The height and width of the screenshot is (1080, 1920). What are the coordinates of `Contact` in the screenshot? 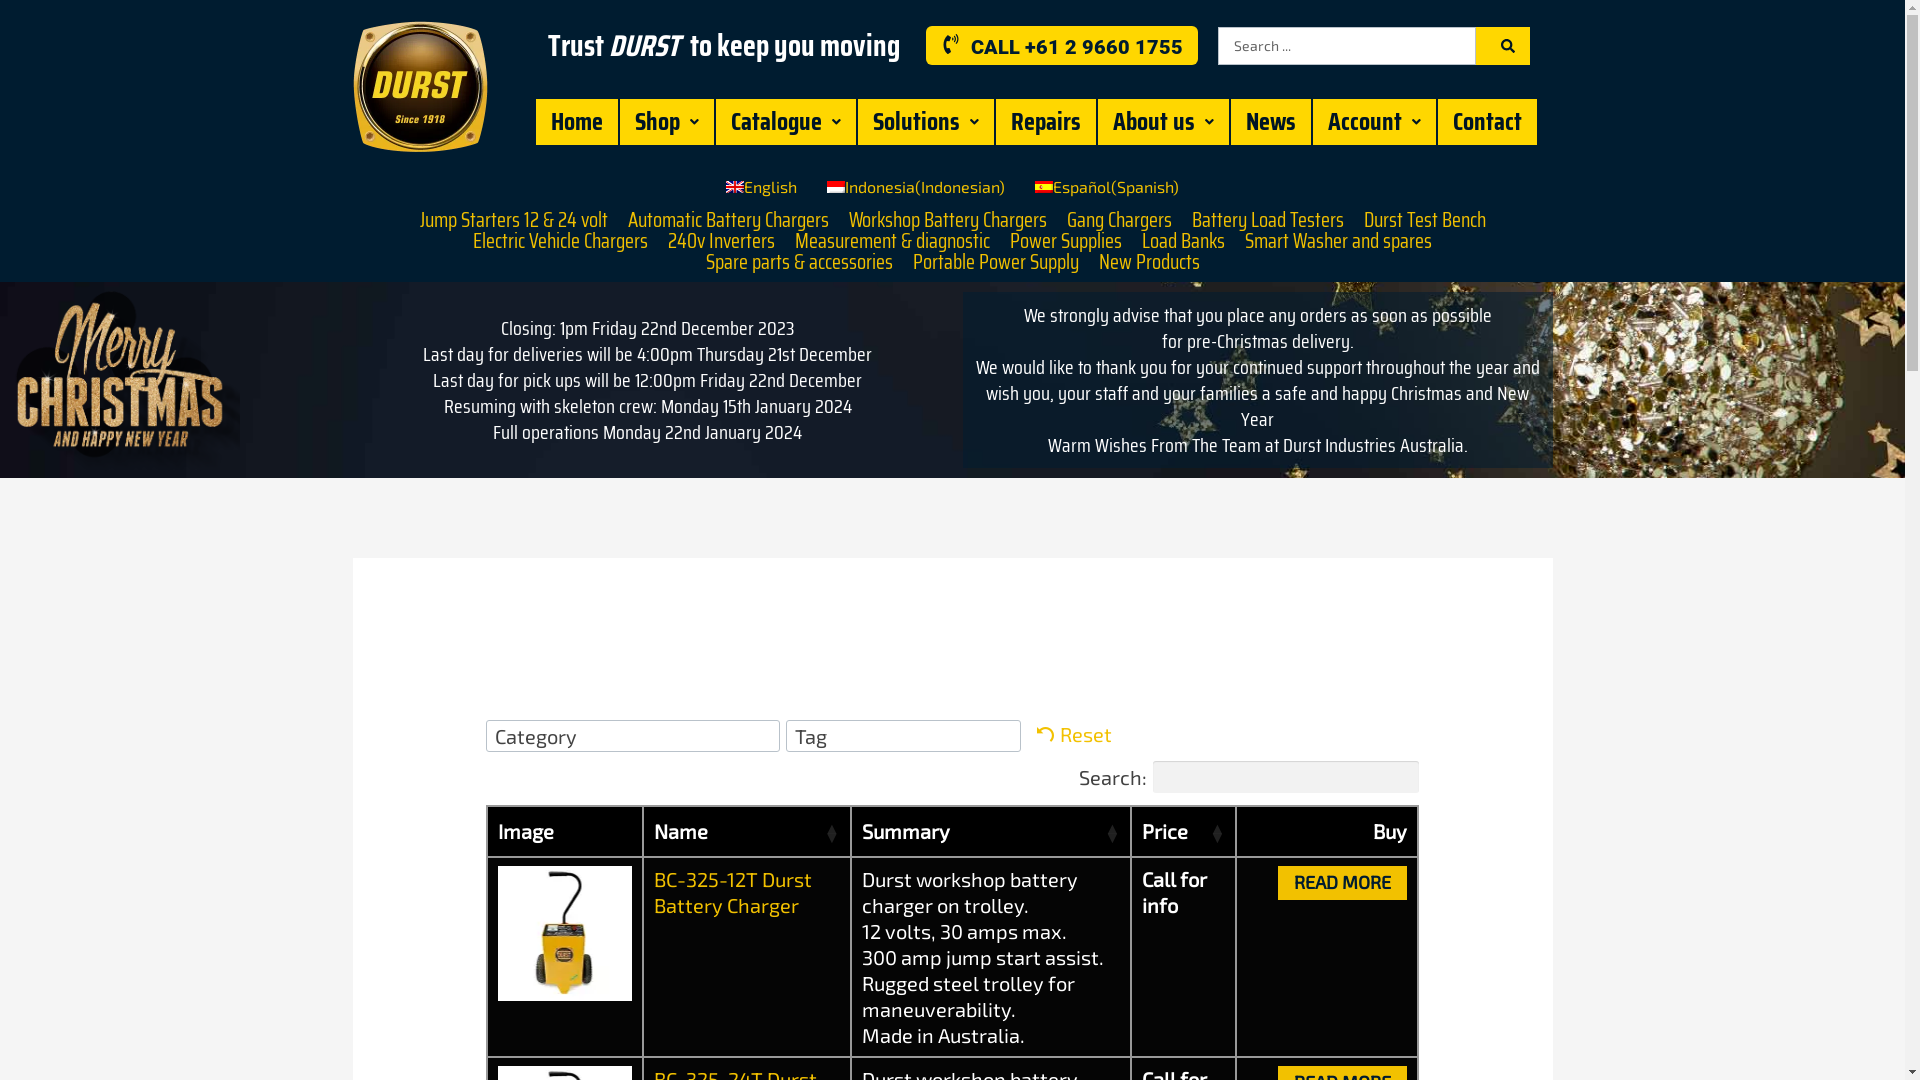 It's located at (1488, 122).